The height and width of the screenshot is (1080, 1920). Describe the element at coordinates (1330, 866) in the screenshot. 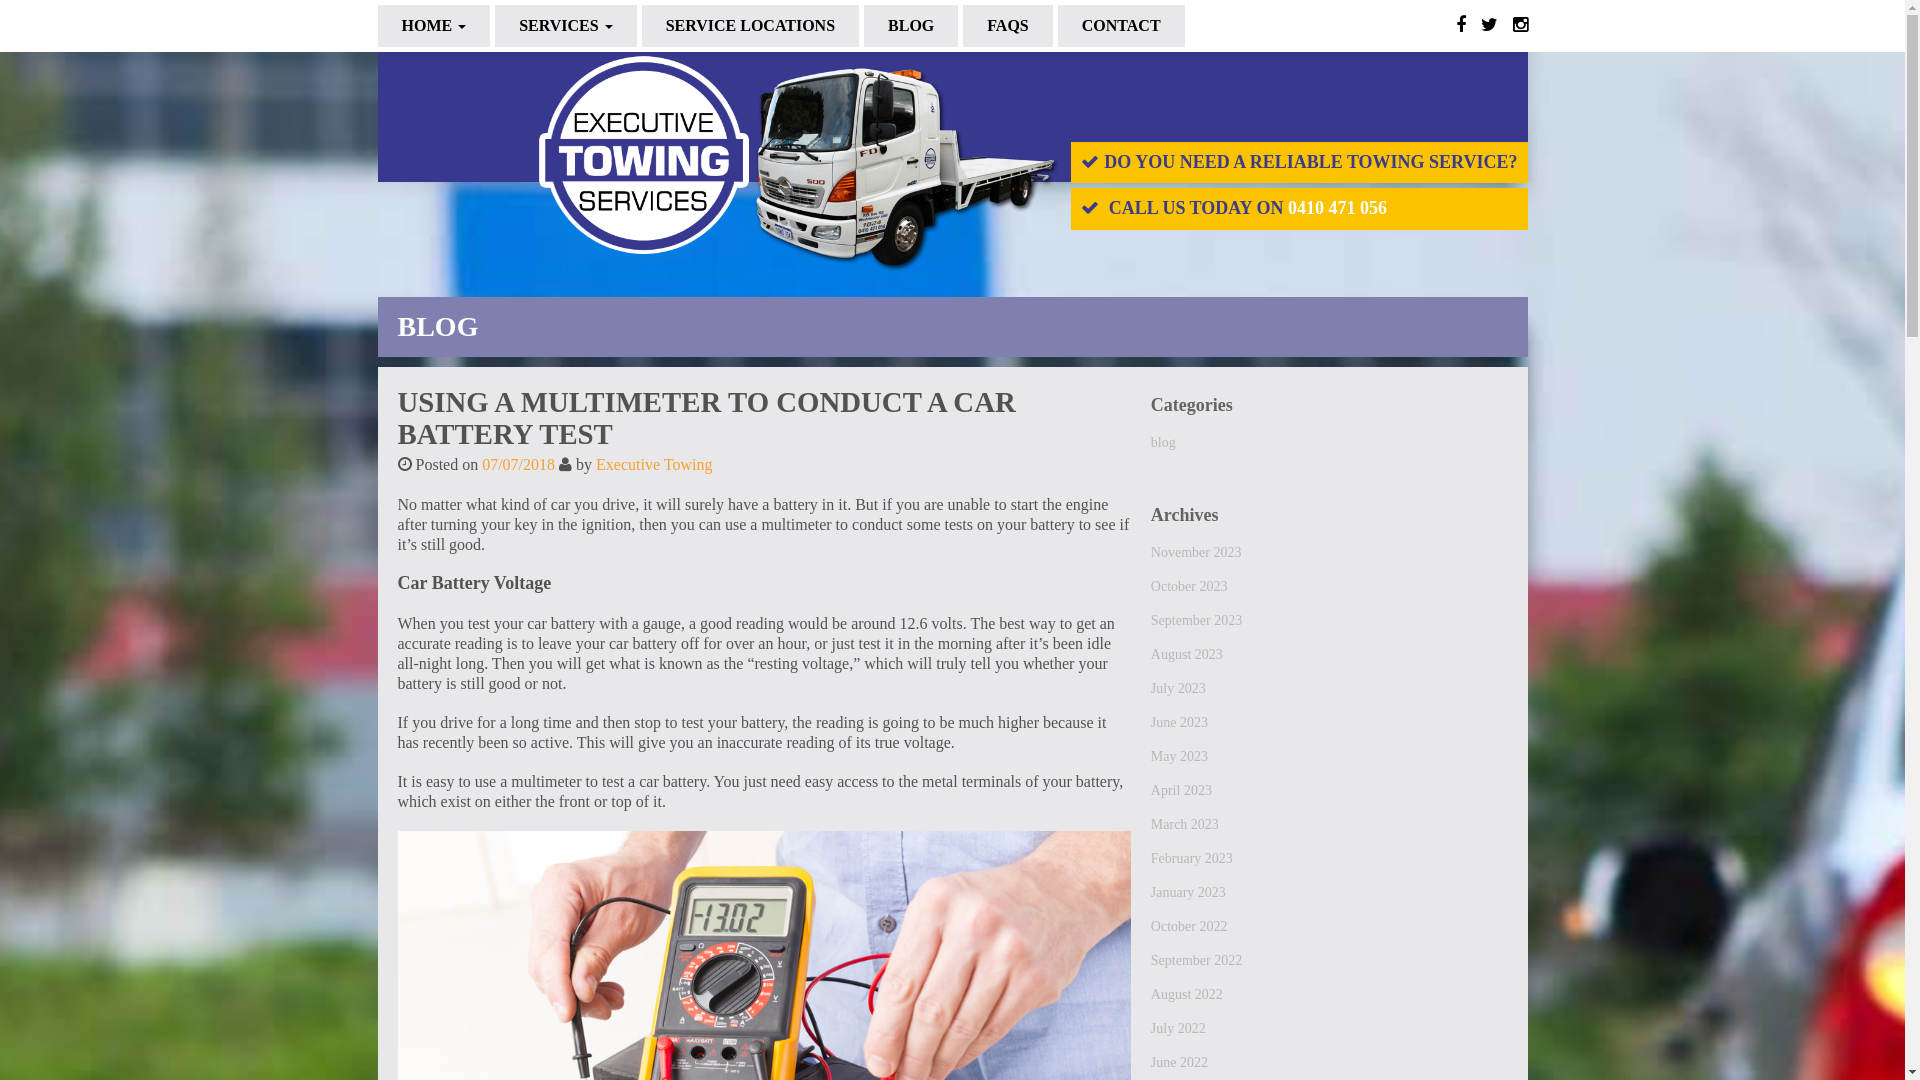

I see `February 2023` at that location.